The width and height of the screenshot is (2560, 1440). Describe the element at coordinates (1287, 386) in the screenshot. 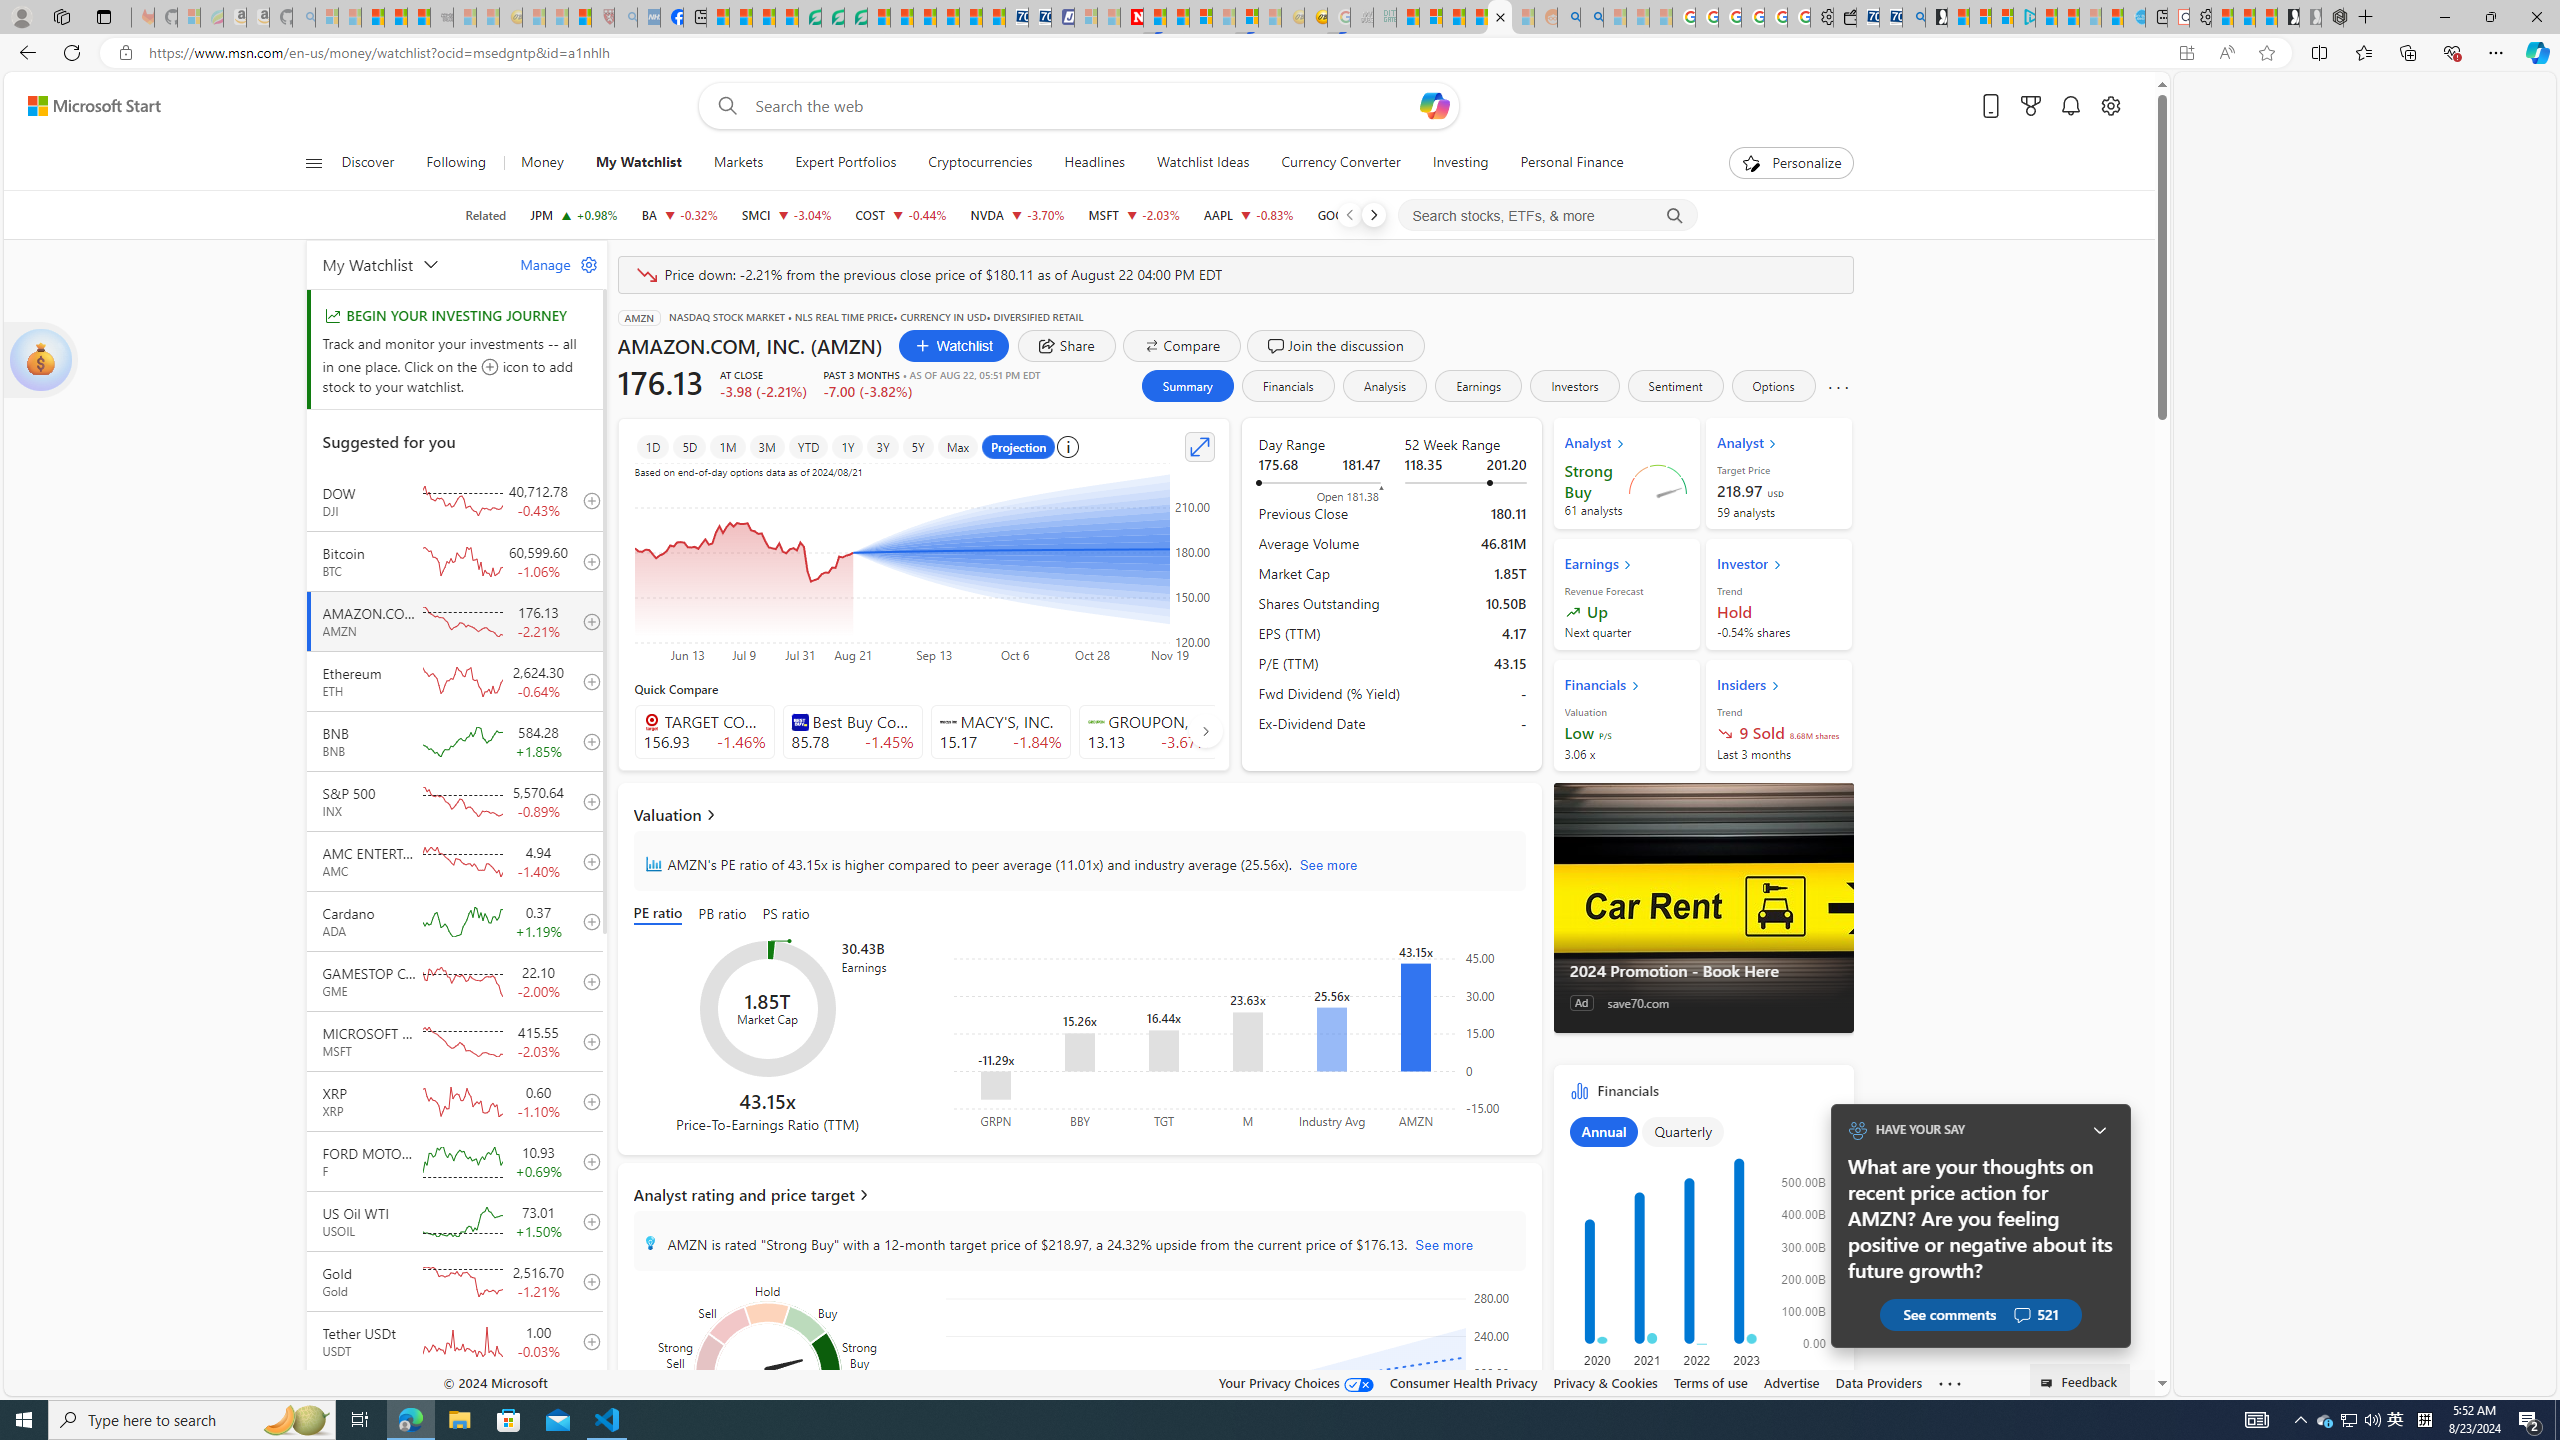

I see `Financials` at that location.